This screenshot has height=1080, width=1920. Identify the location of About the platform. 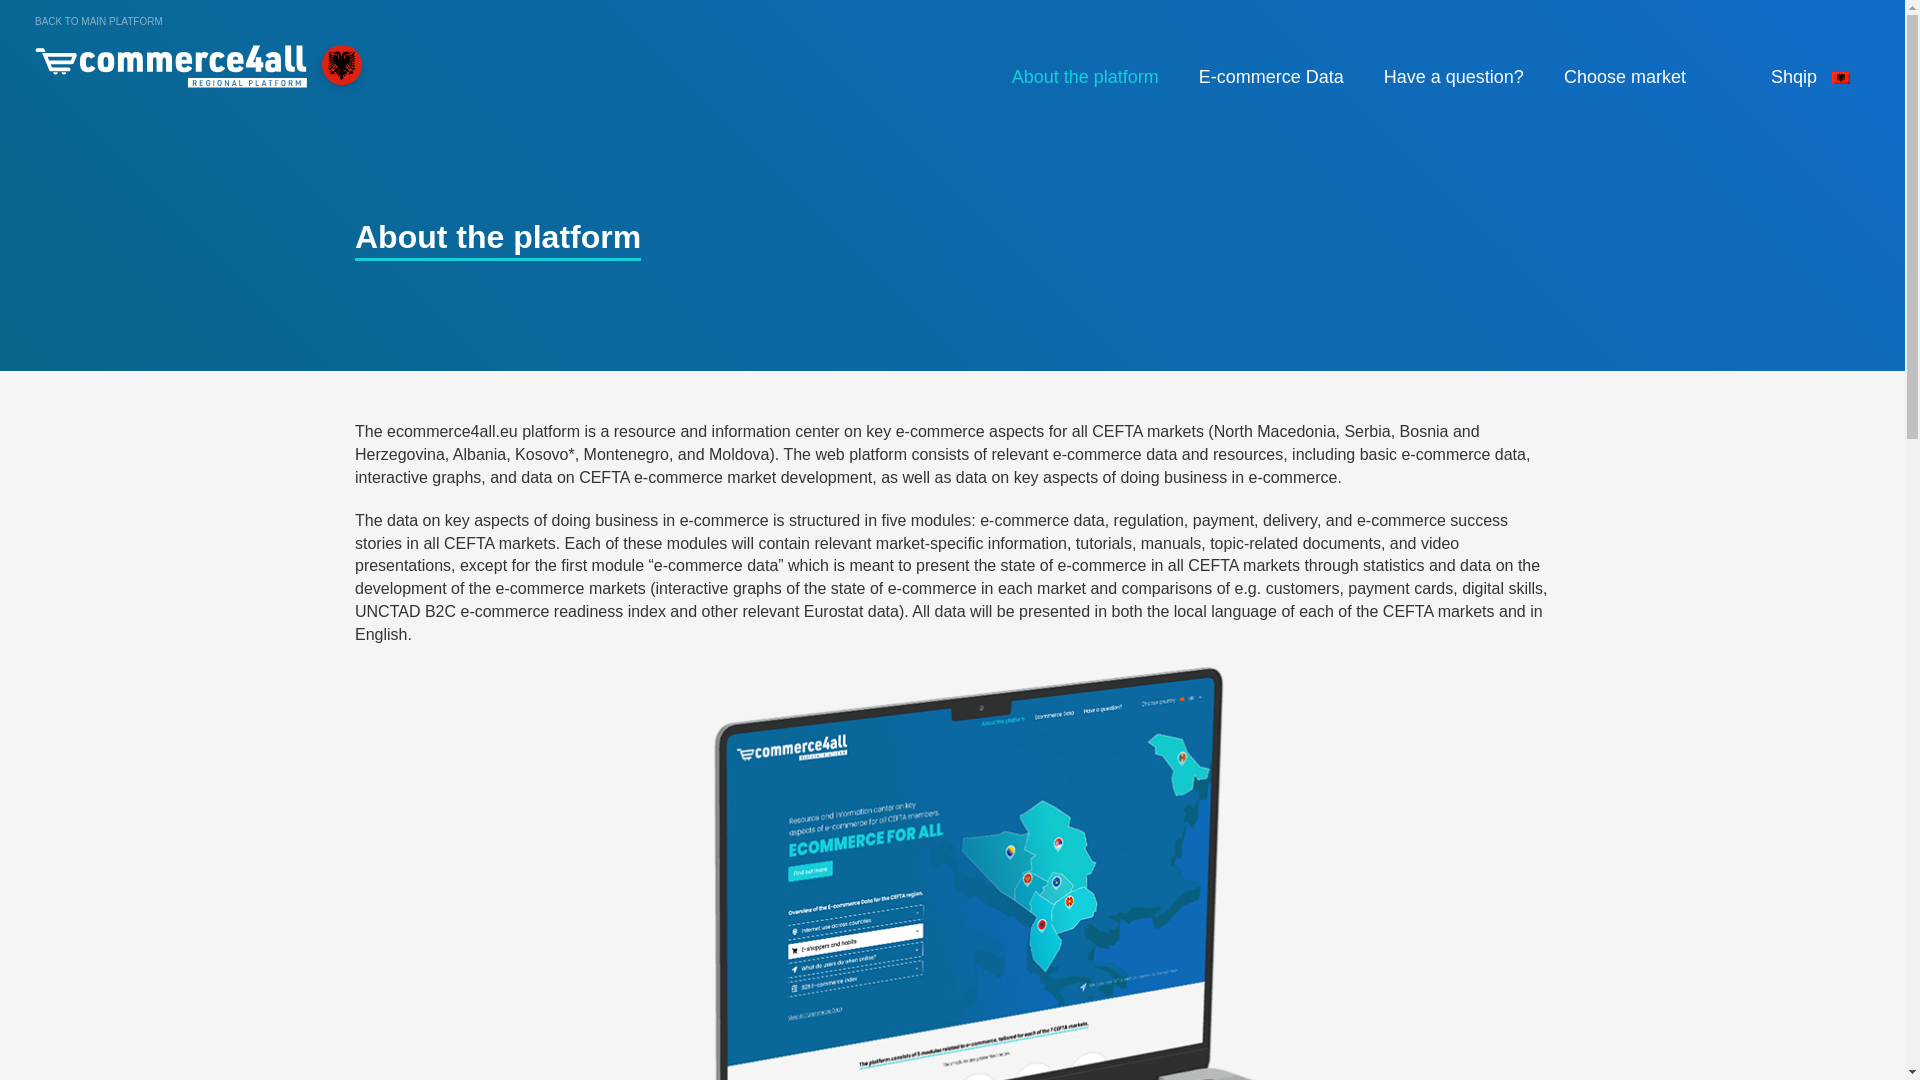
(1085, 76).